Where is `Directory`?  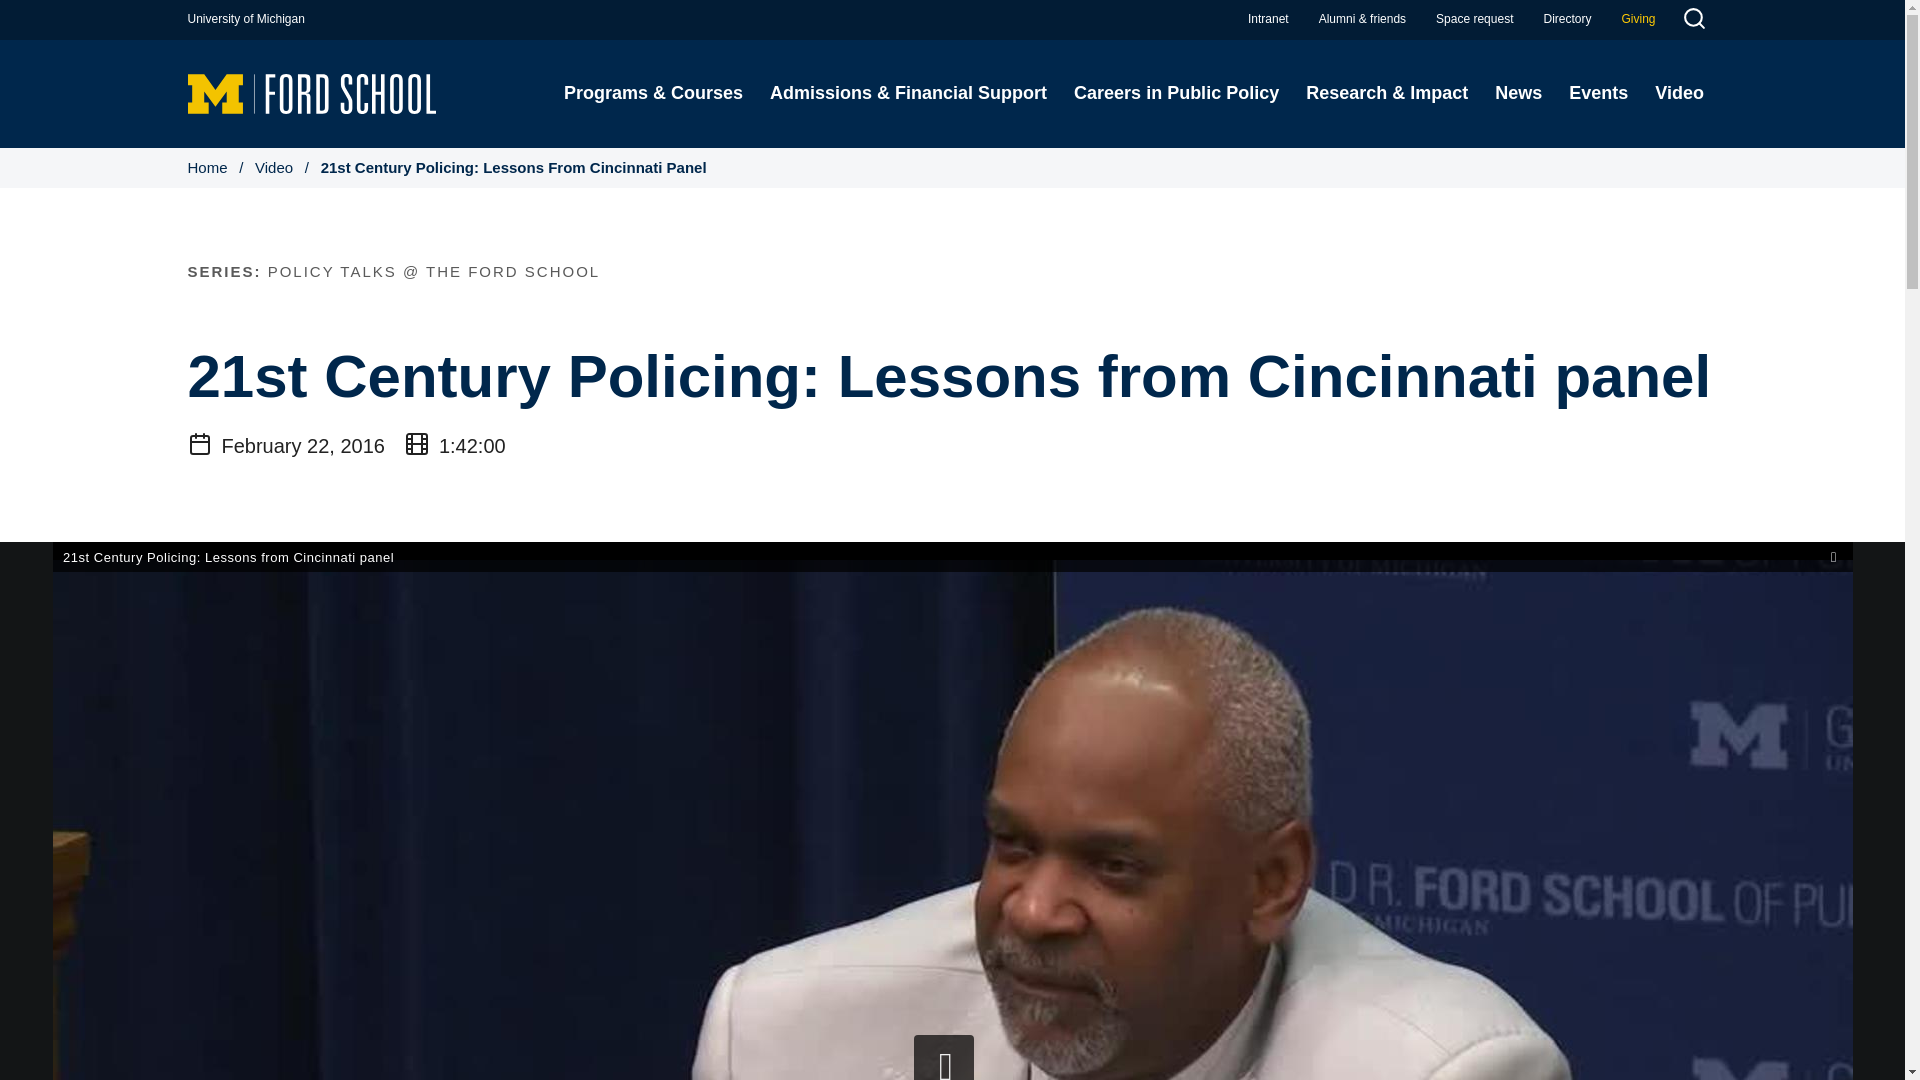 Directory is located at coordinates (1567, 19).